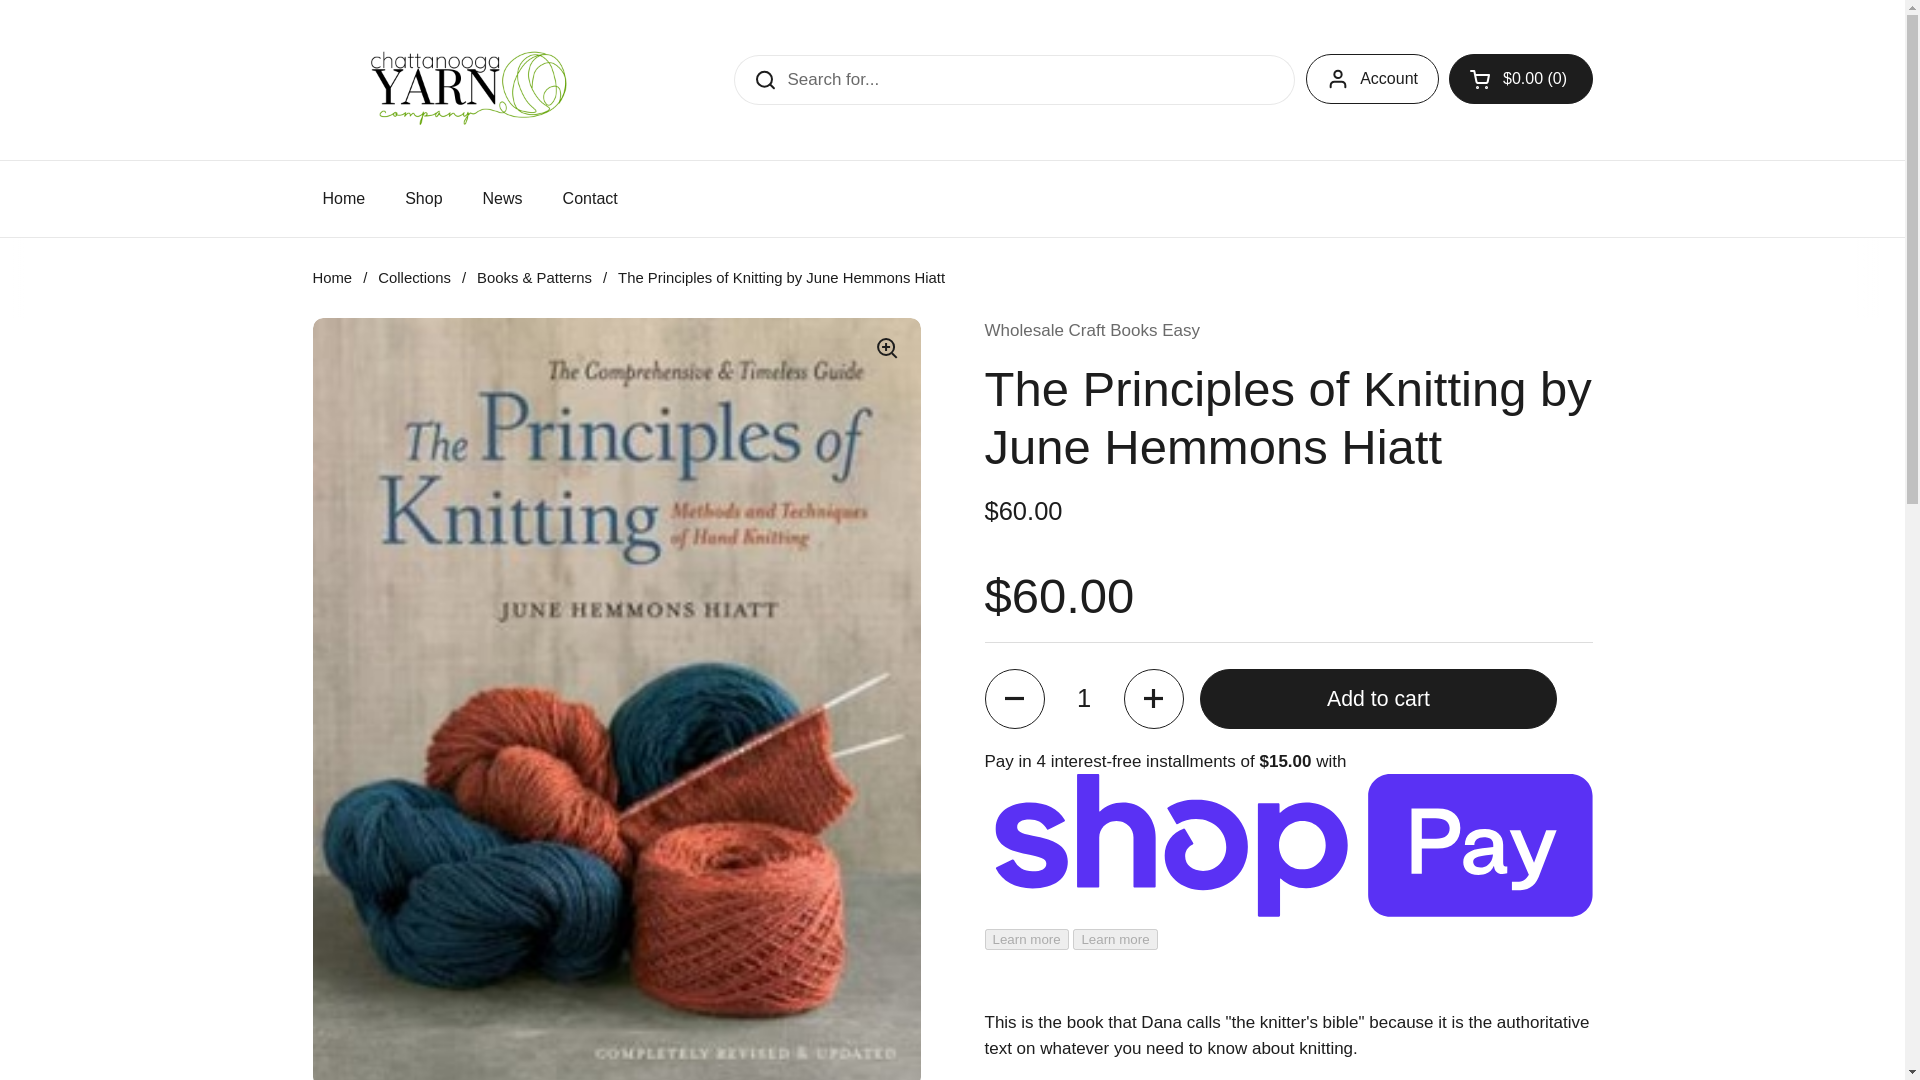 The height and width of the screenshot is (1080, 1920). Describe the element at coordinates (424, 199) in the screenshot. I see `Shop` at that location.